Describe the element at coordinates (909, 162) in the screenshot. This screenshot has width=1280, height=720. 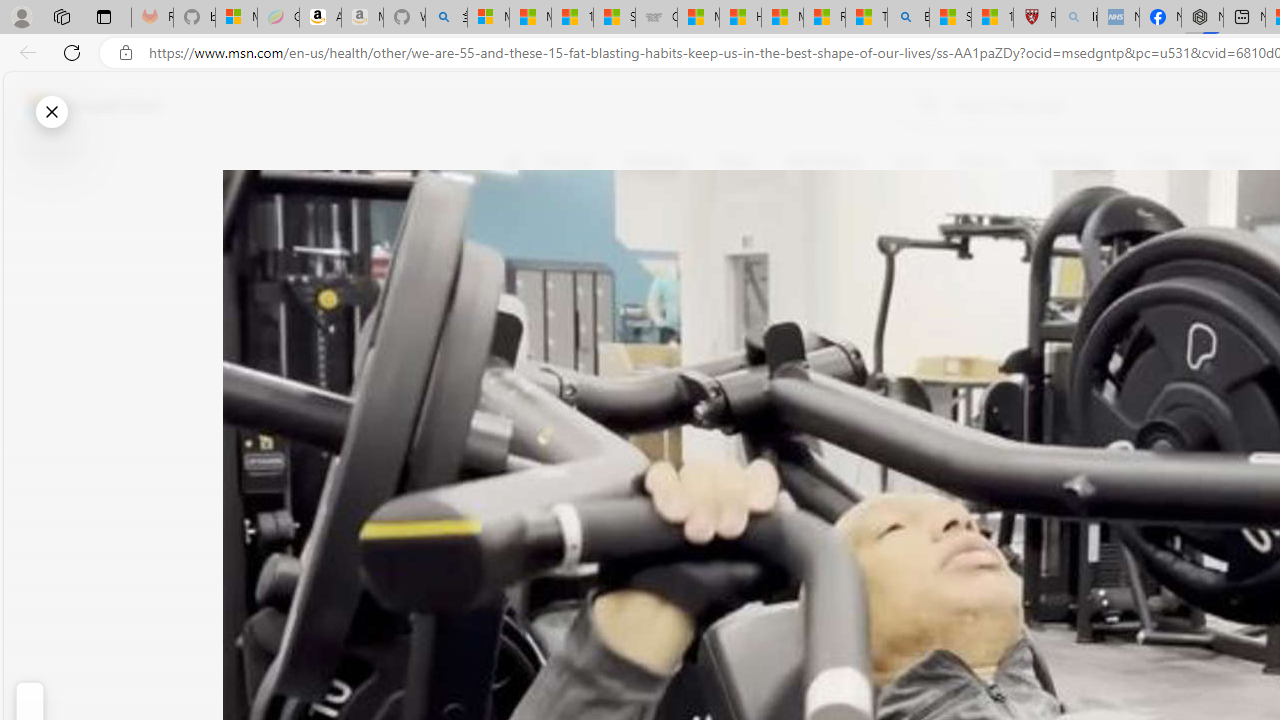
I see `Local` at that location.